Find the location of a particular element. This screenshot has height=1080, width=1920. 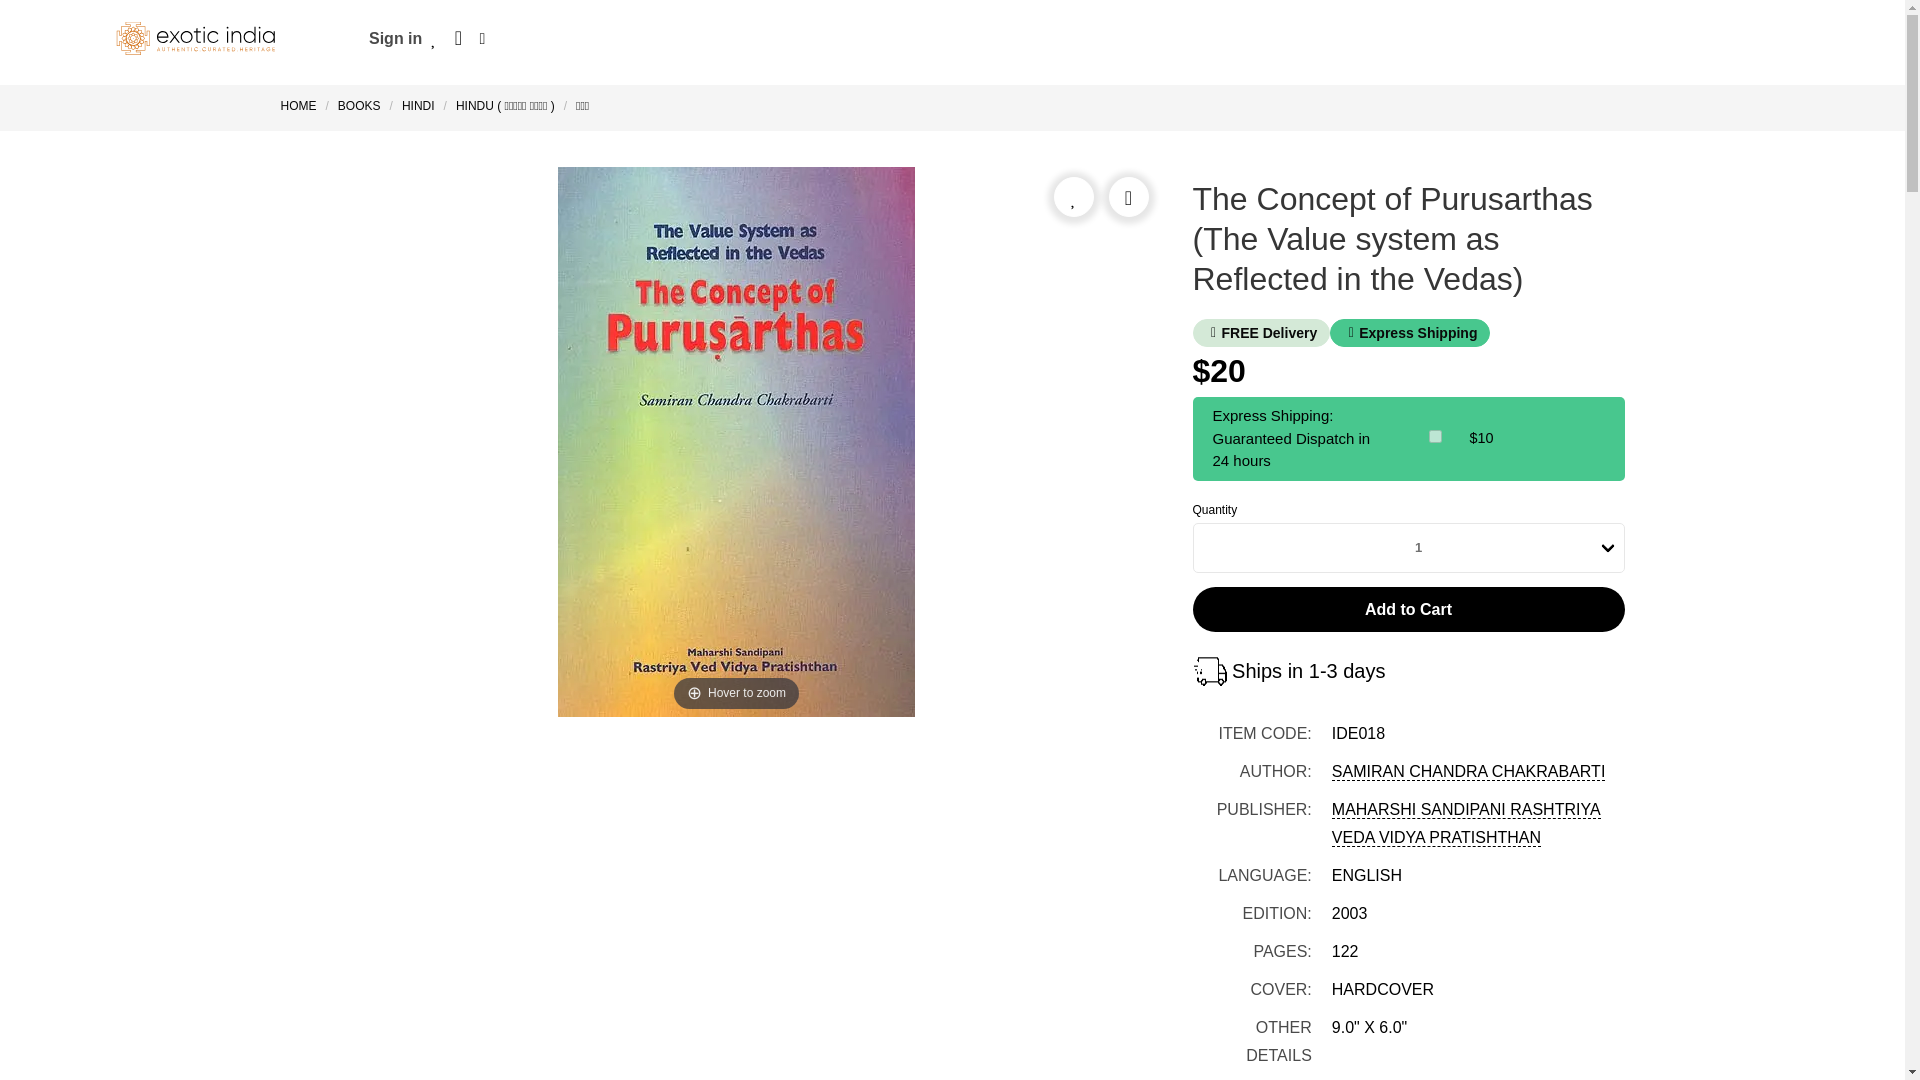

Hover to zoom is located at coordinates (736, 442).